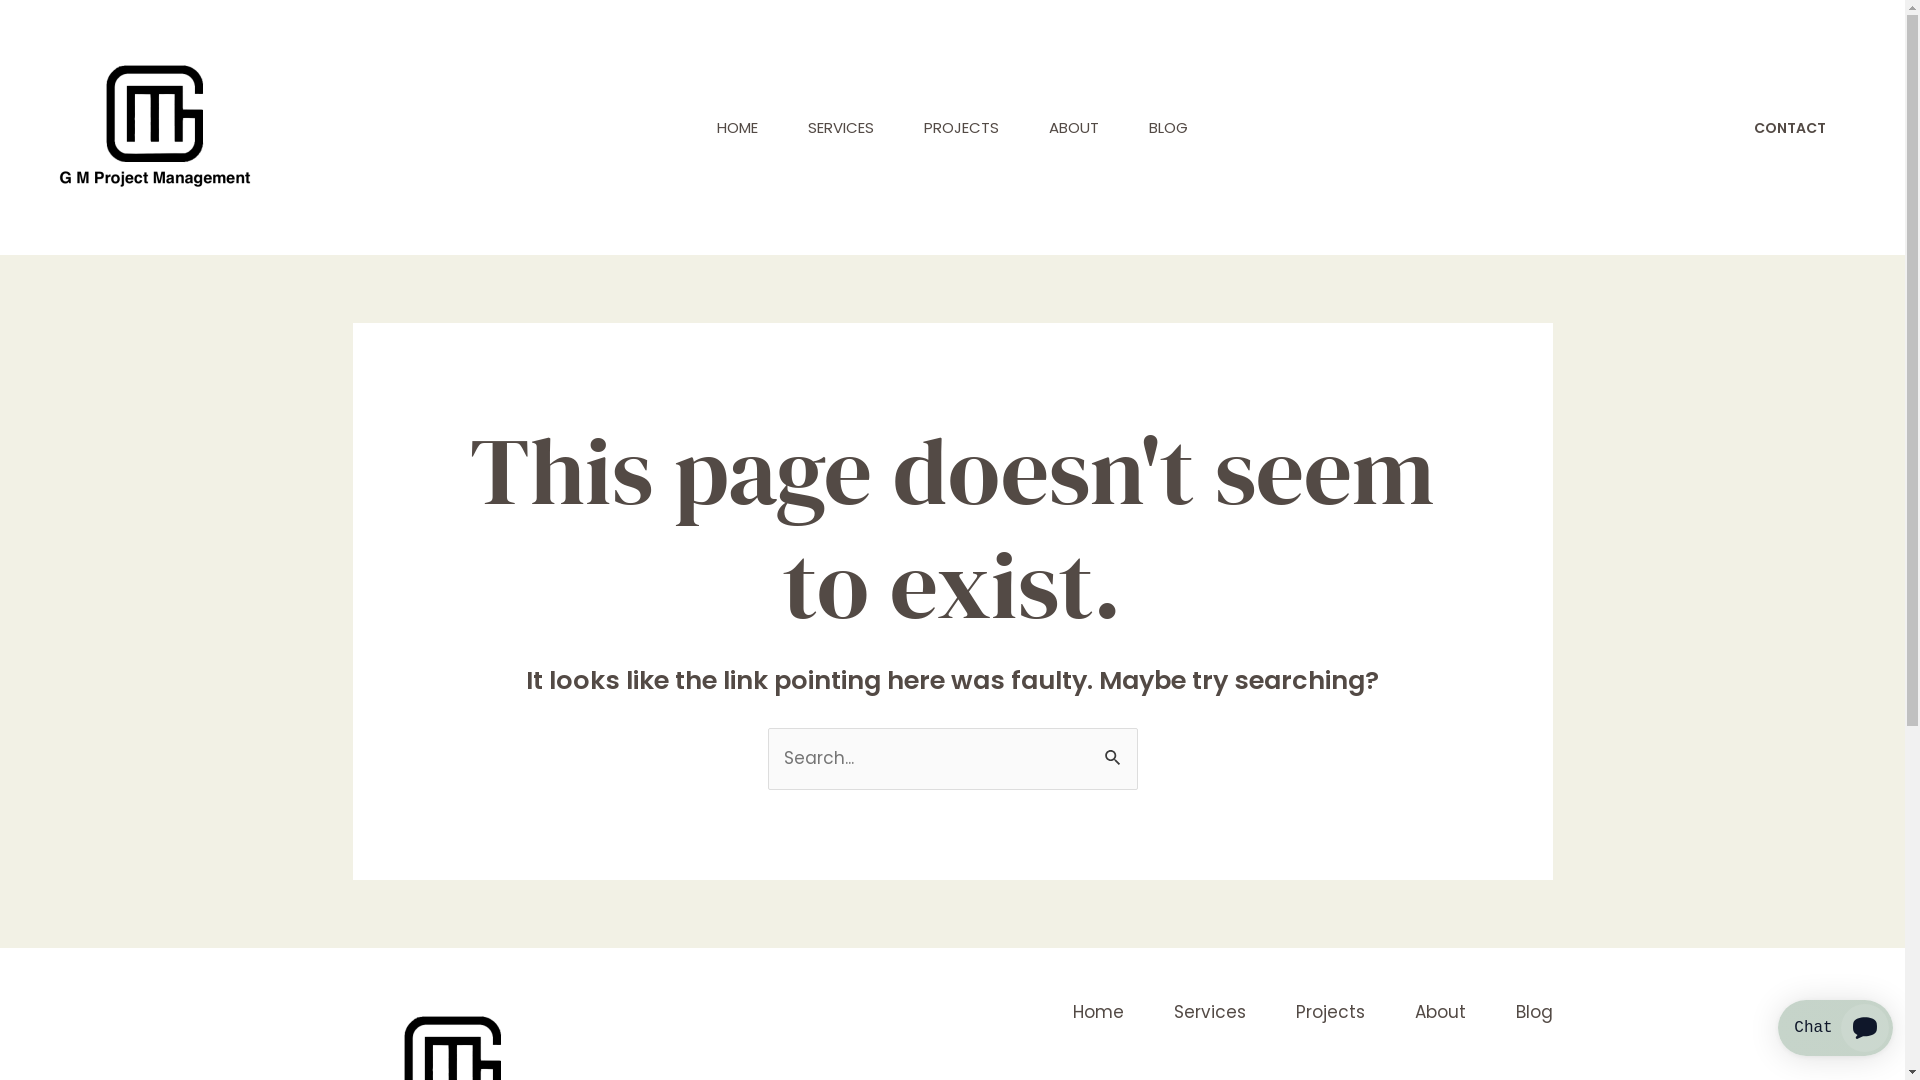 Image resolution: width=1920 pixels, height=1080 pixels. Describe the element at coordinates (1414, 1012) in the screenshot. I see `About` at that location.